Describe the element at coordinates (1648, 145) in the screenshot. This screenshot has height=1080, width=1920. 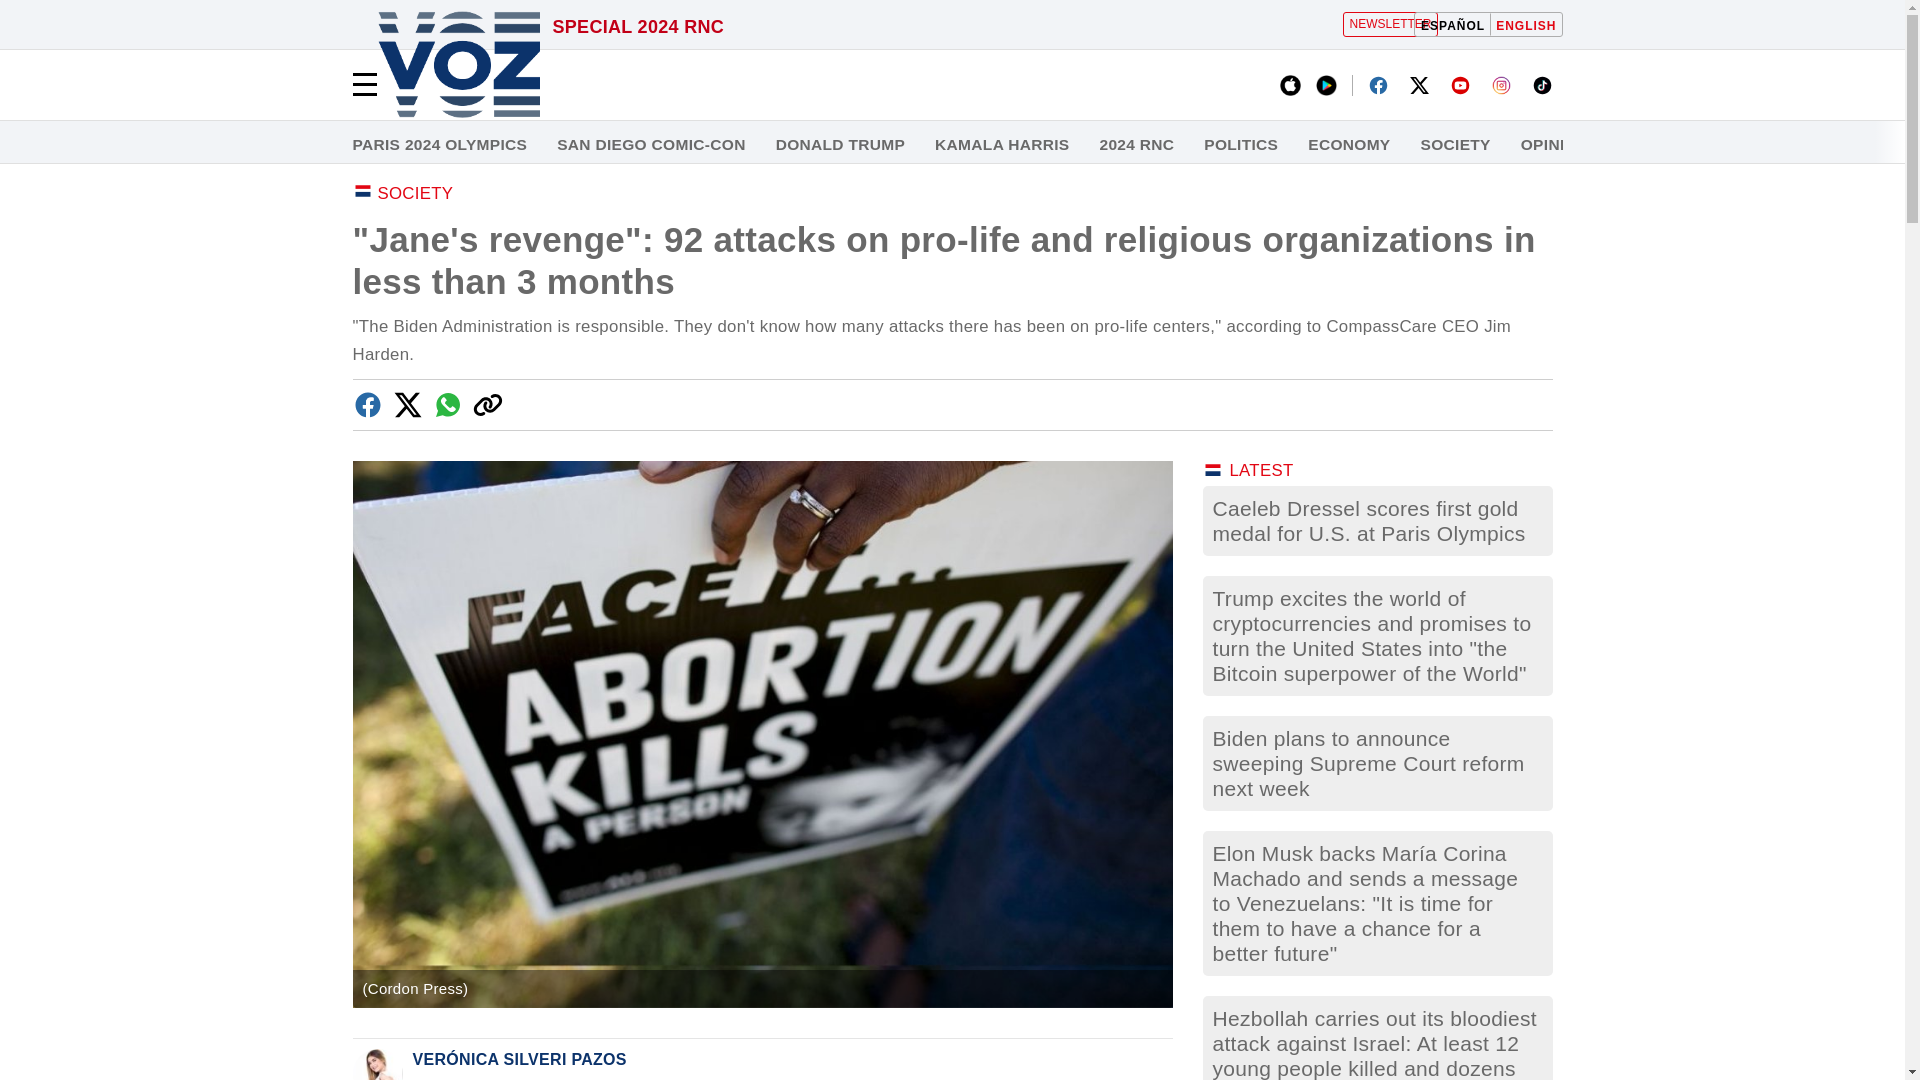
I see `World` at that location.